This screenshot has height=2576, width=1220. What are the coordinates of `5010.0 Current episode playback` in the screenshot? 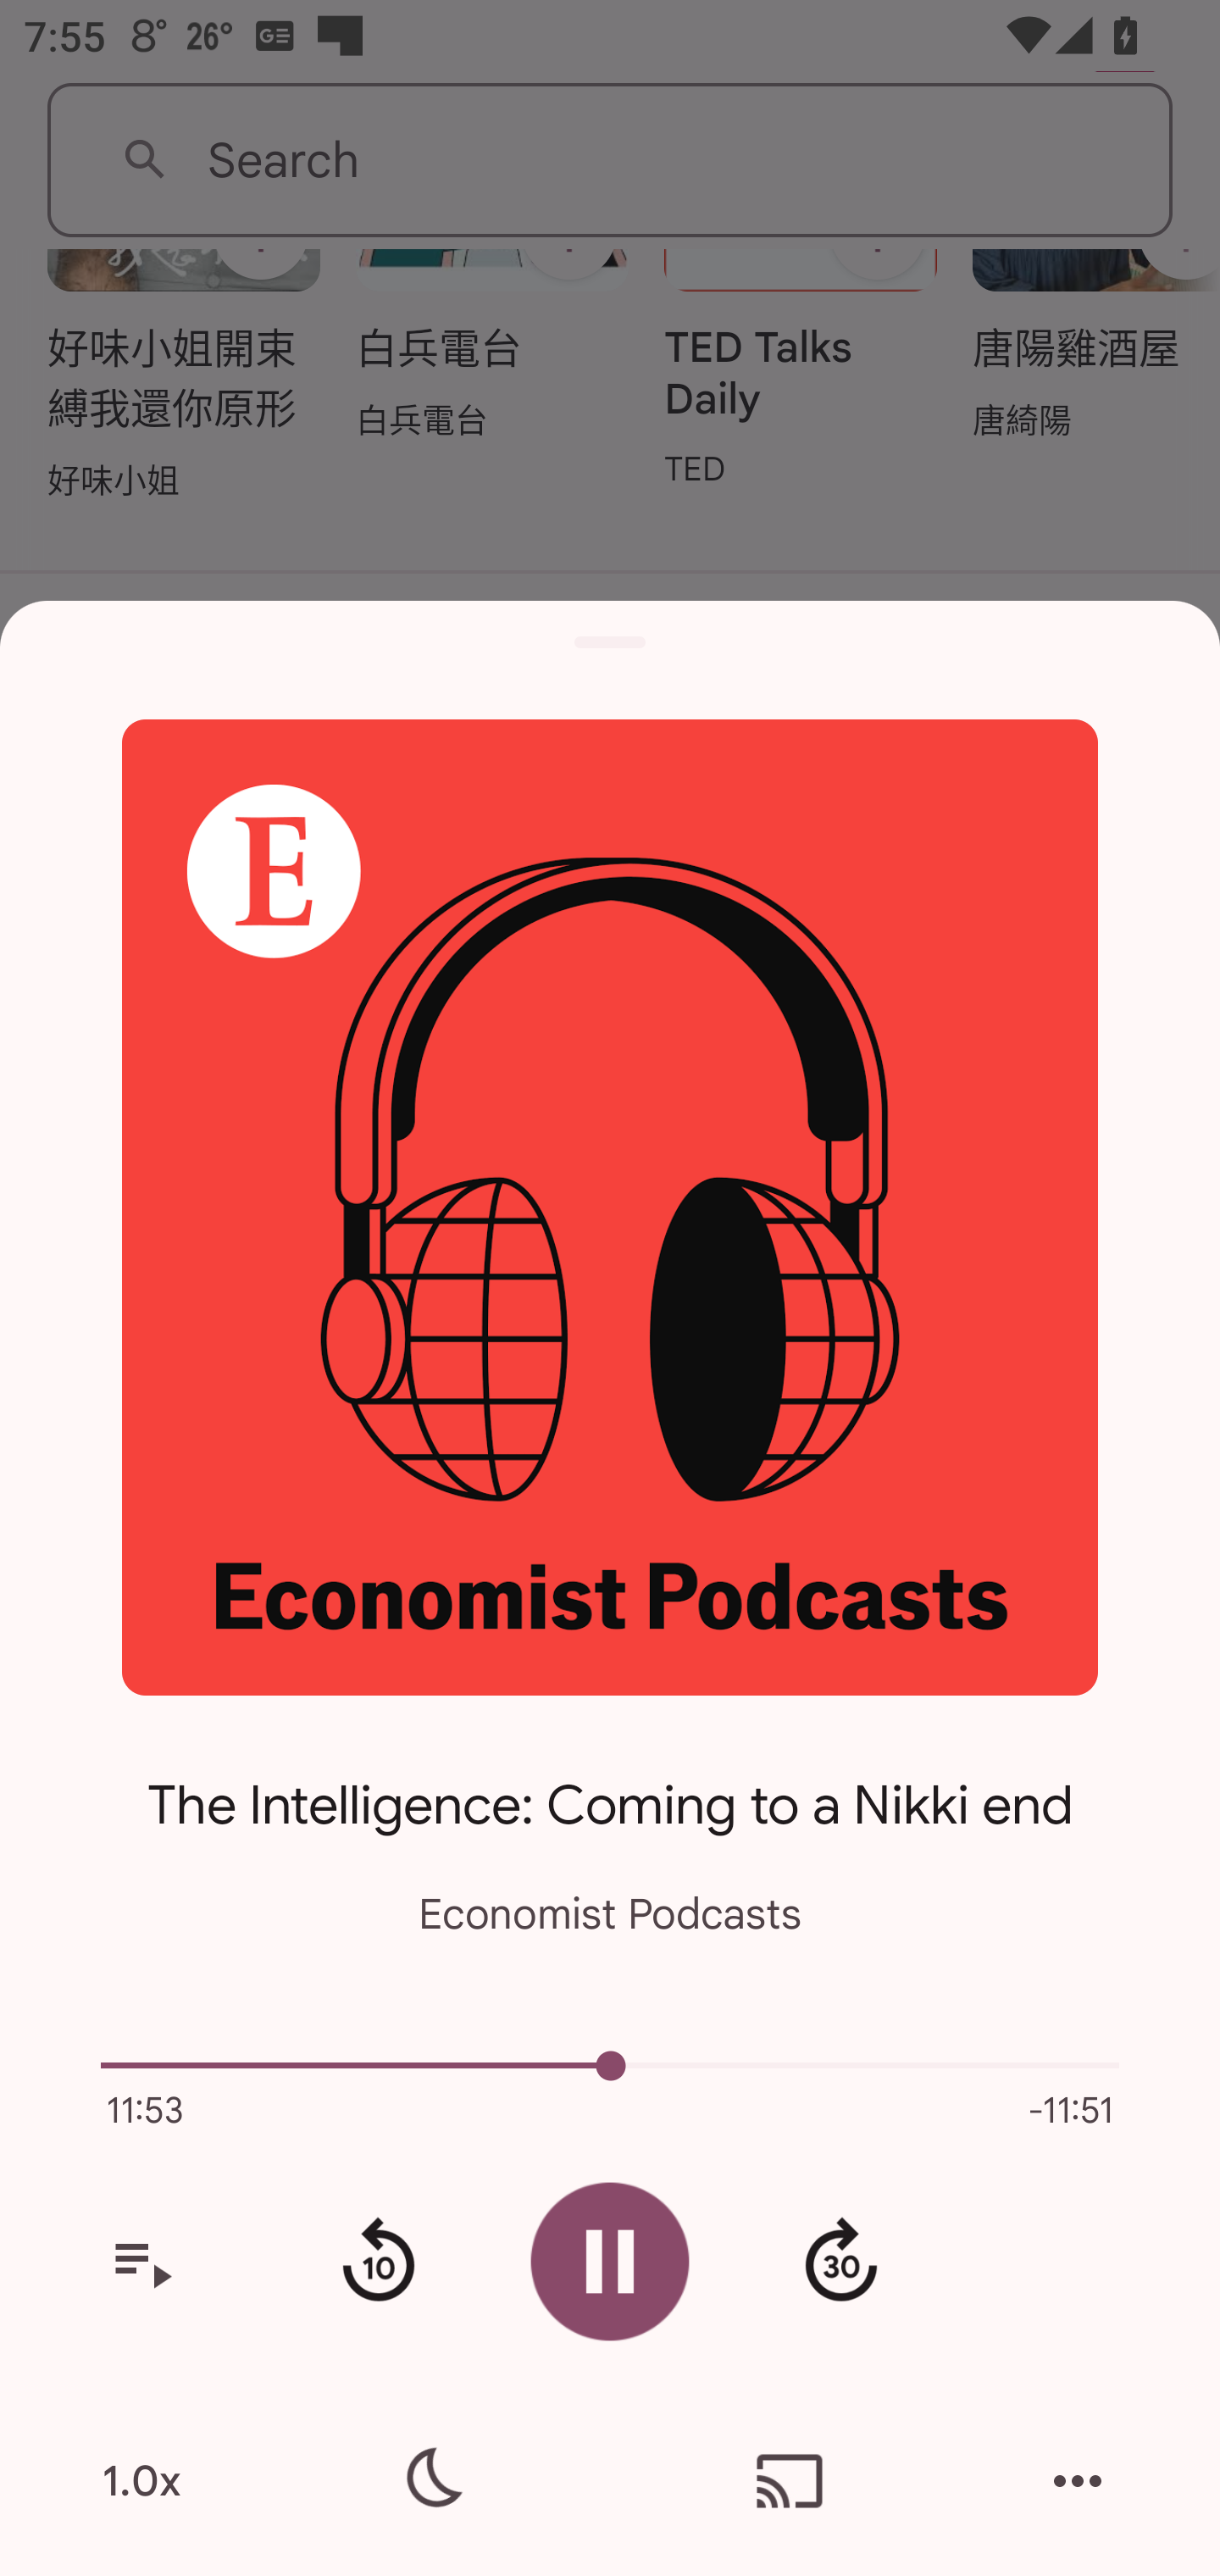 It's located at (610, 2066).